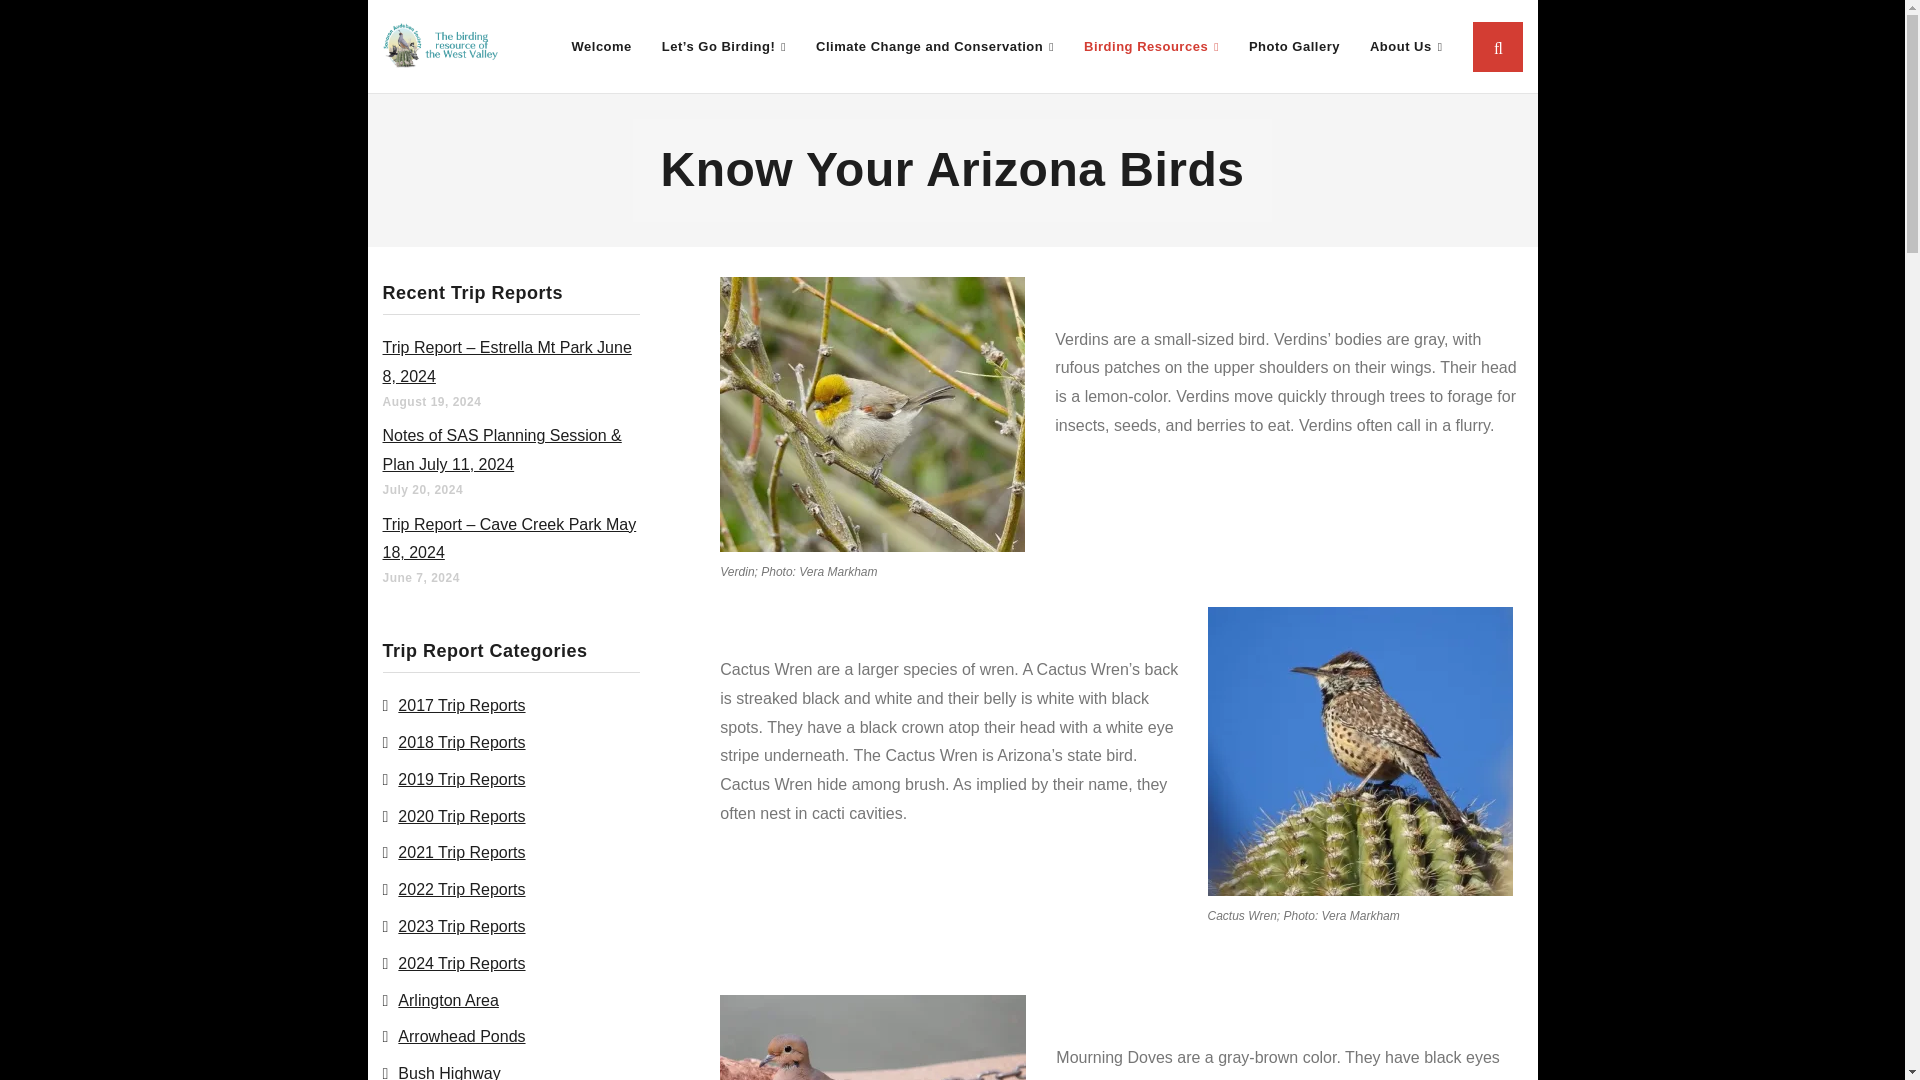  Describe the element at coordinates (58, 30) in the screenshot. I see `Search` at that location.